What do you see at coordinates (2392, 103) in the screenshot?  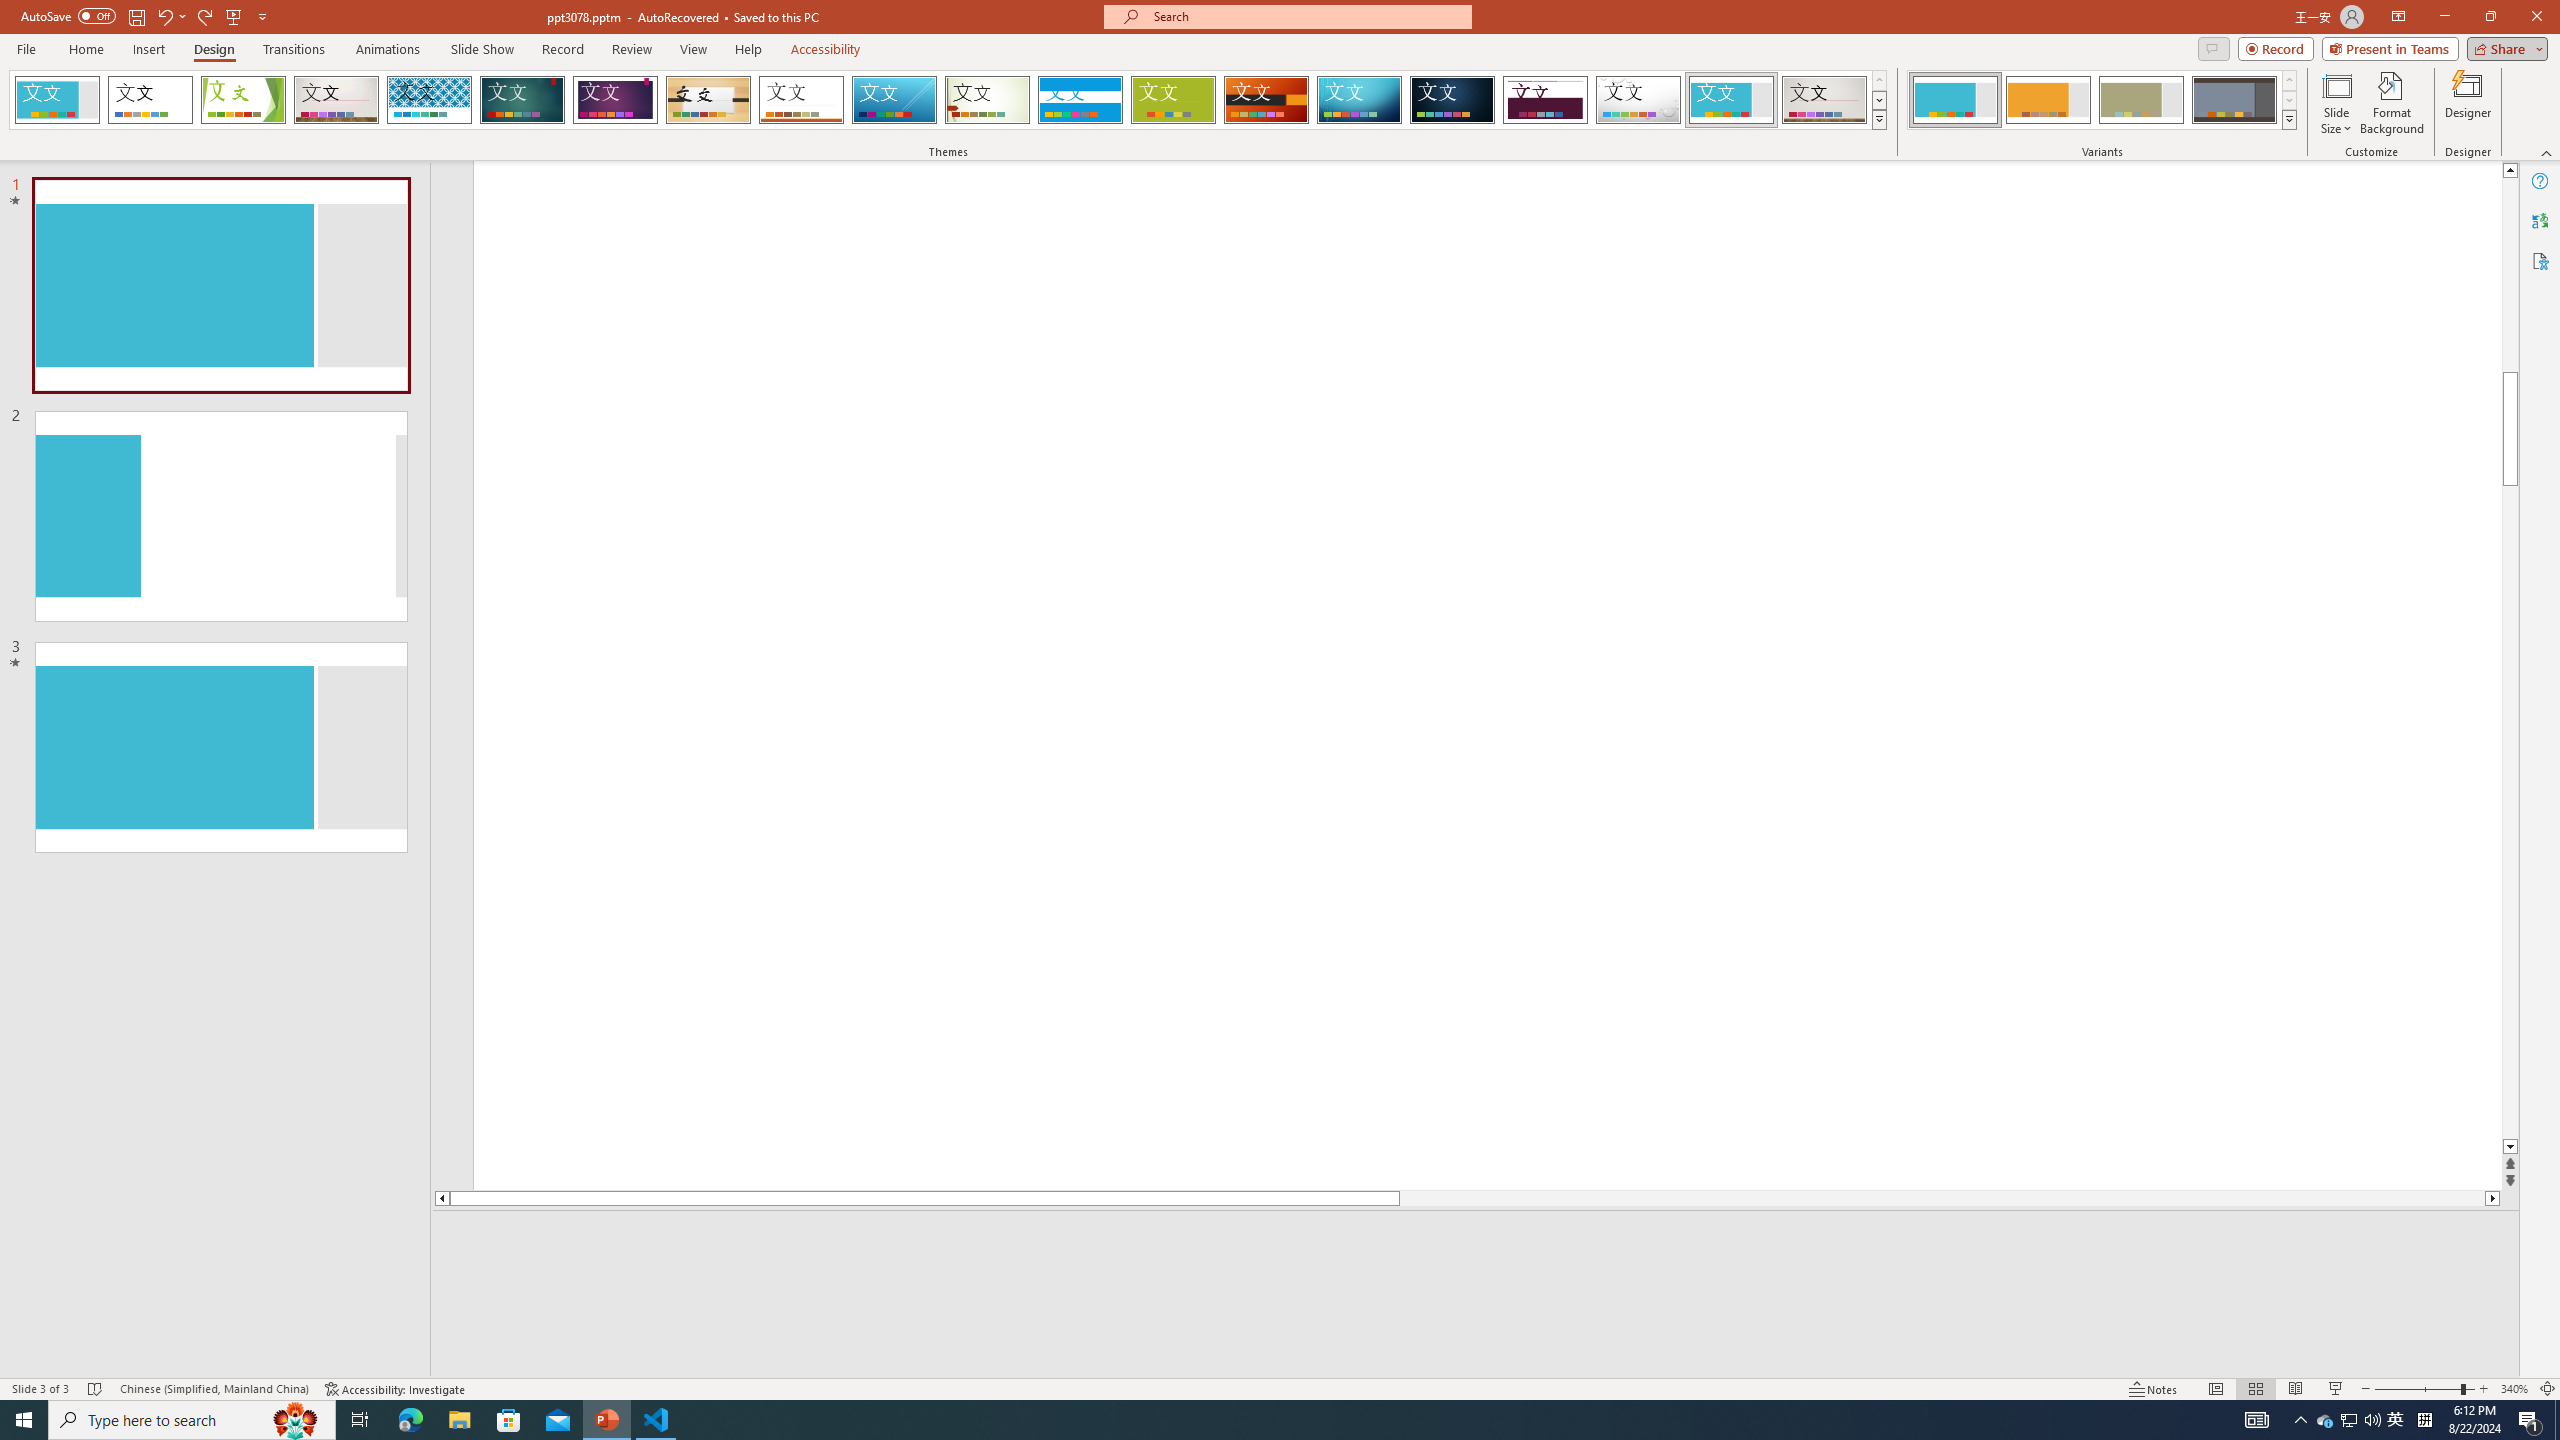 I see `Format Background` at bounding box center [2392, 103].